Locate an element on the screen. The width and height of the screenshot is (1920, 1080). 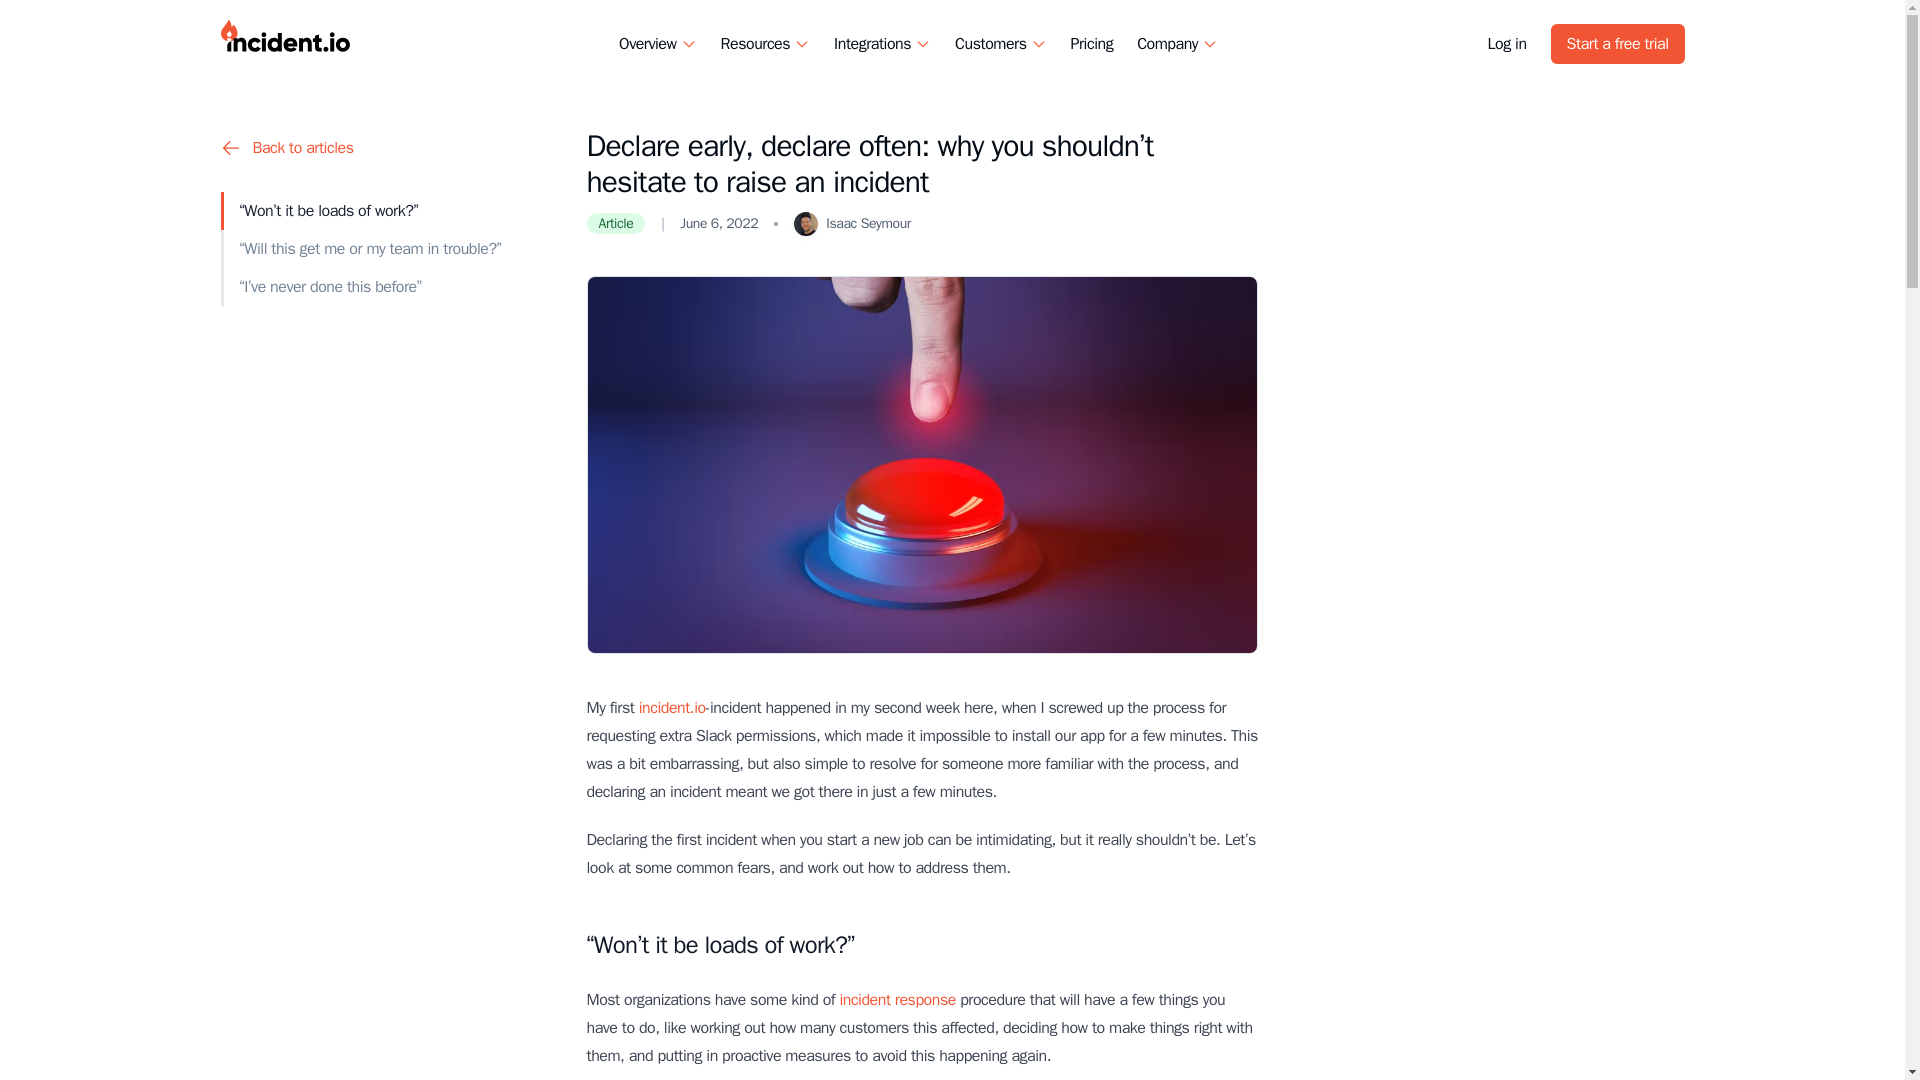
Company is located at coordinates (1167, 43).